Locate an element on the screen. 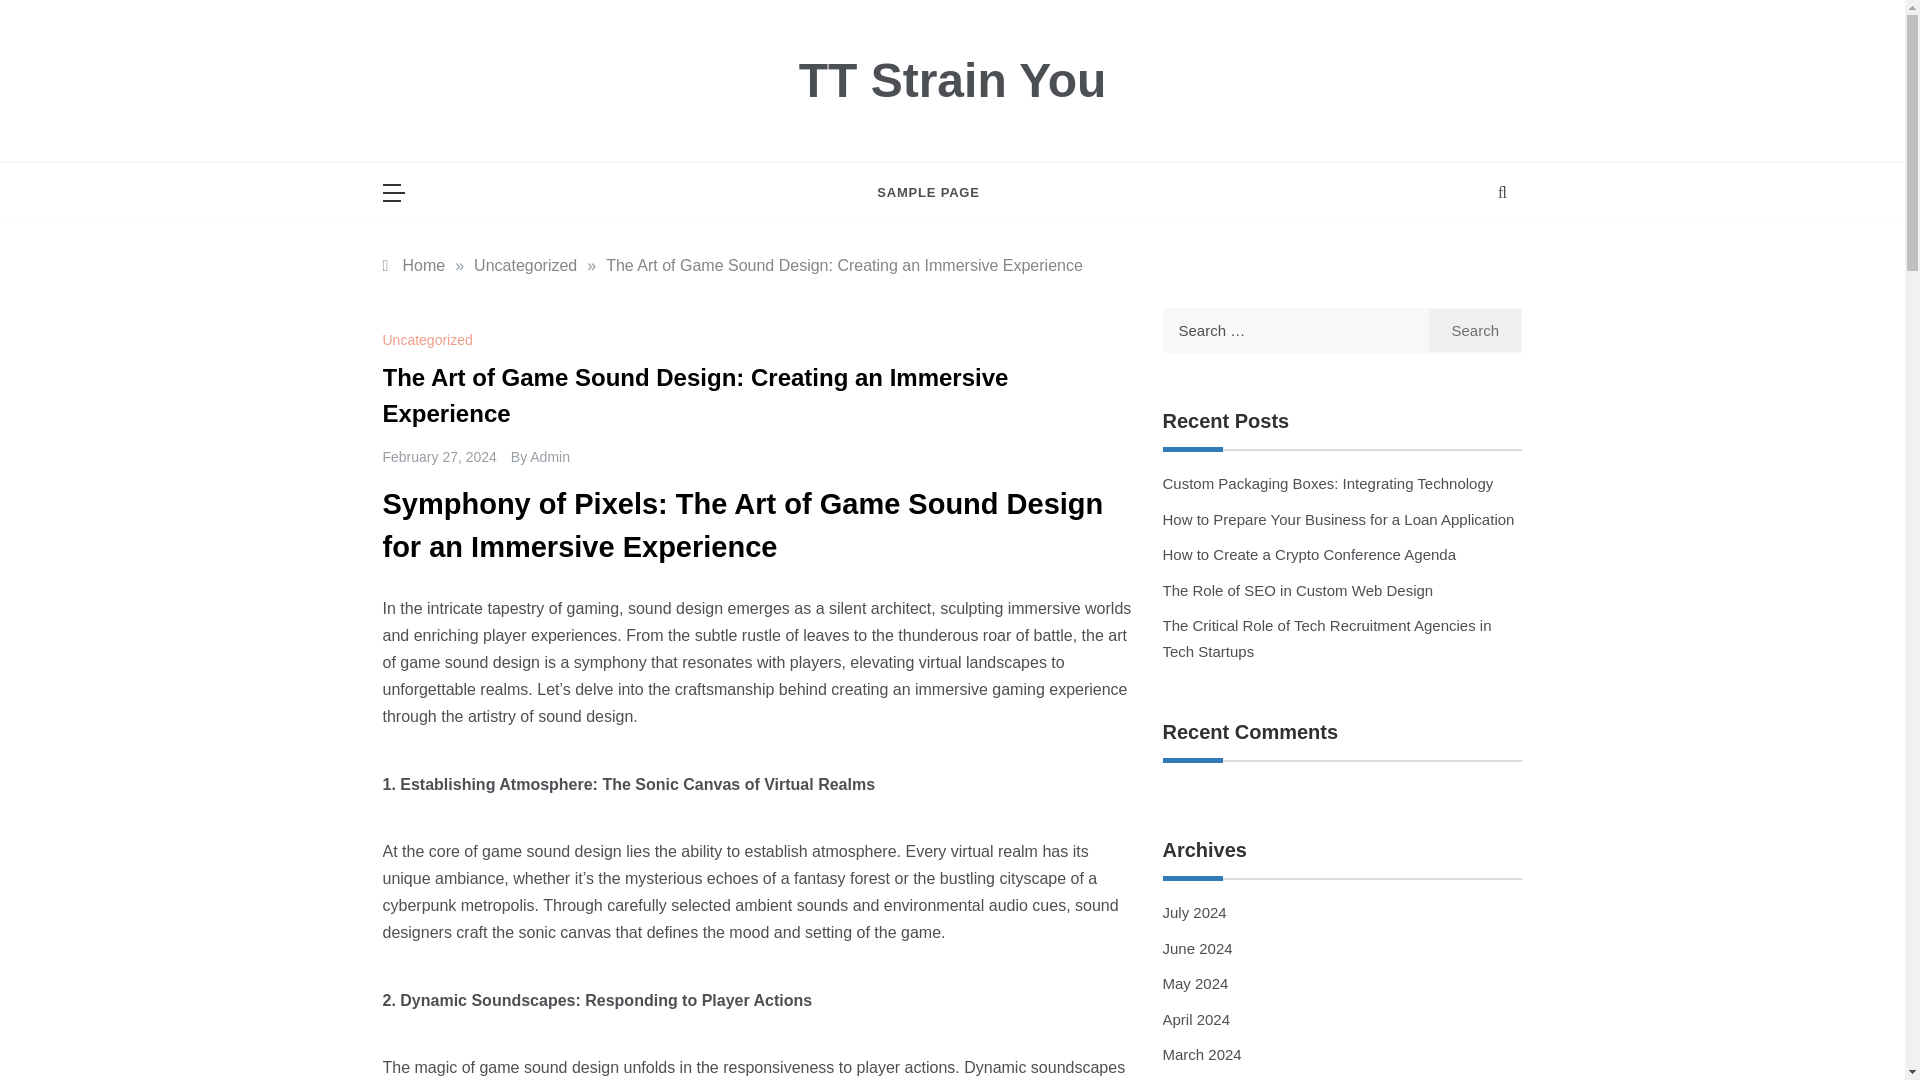  March 2024 is located at coordinates (1200, 1054).